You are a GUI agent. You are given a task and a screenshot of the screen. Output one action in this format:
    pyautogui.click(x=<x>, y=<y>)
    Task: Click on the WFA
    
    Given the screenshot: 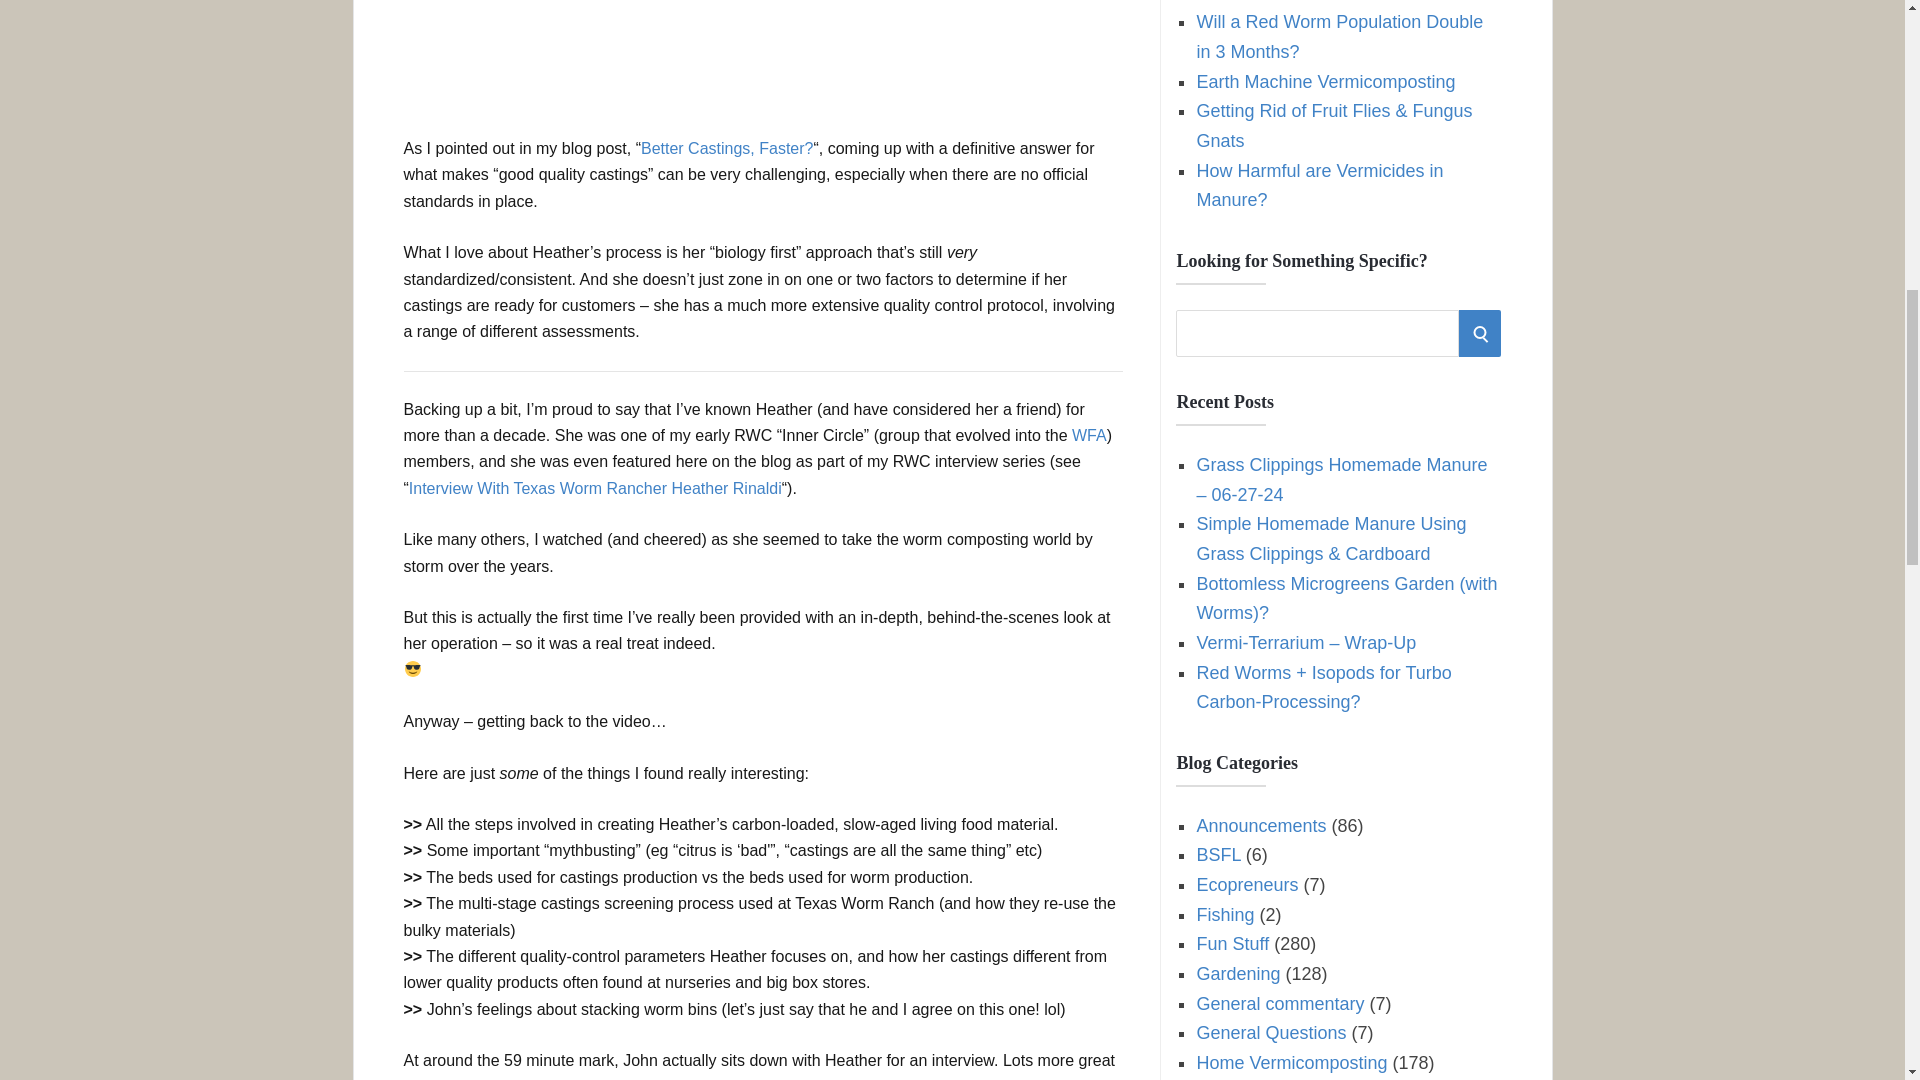 What is the action you would take?
    pyautogui.click(x=1089, y=434)
    